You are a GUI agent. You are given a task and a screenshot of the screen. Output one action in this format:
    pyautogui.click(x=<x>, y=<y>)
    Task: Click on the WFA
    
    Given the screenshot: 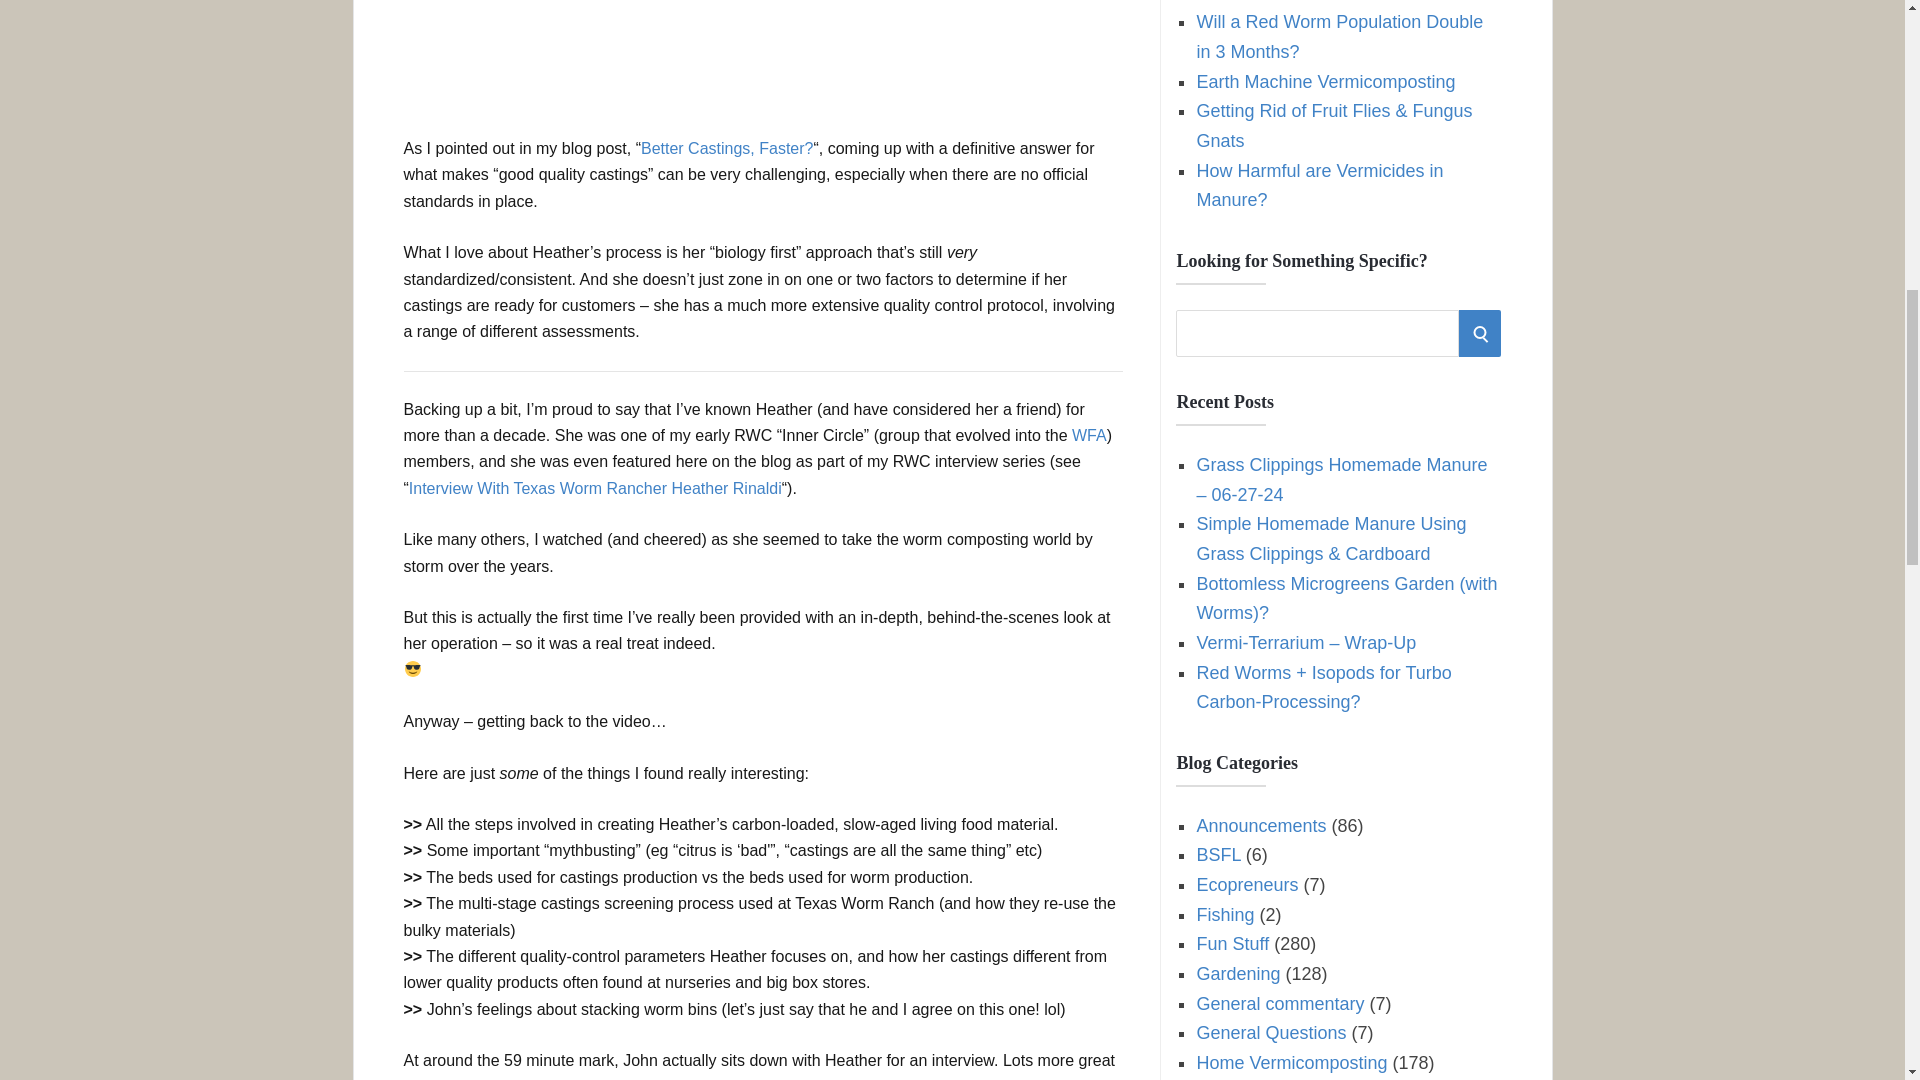 What is the action you would take?
    pyautogui.click(x=1089, y=434)
    